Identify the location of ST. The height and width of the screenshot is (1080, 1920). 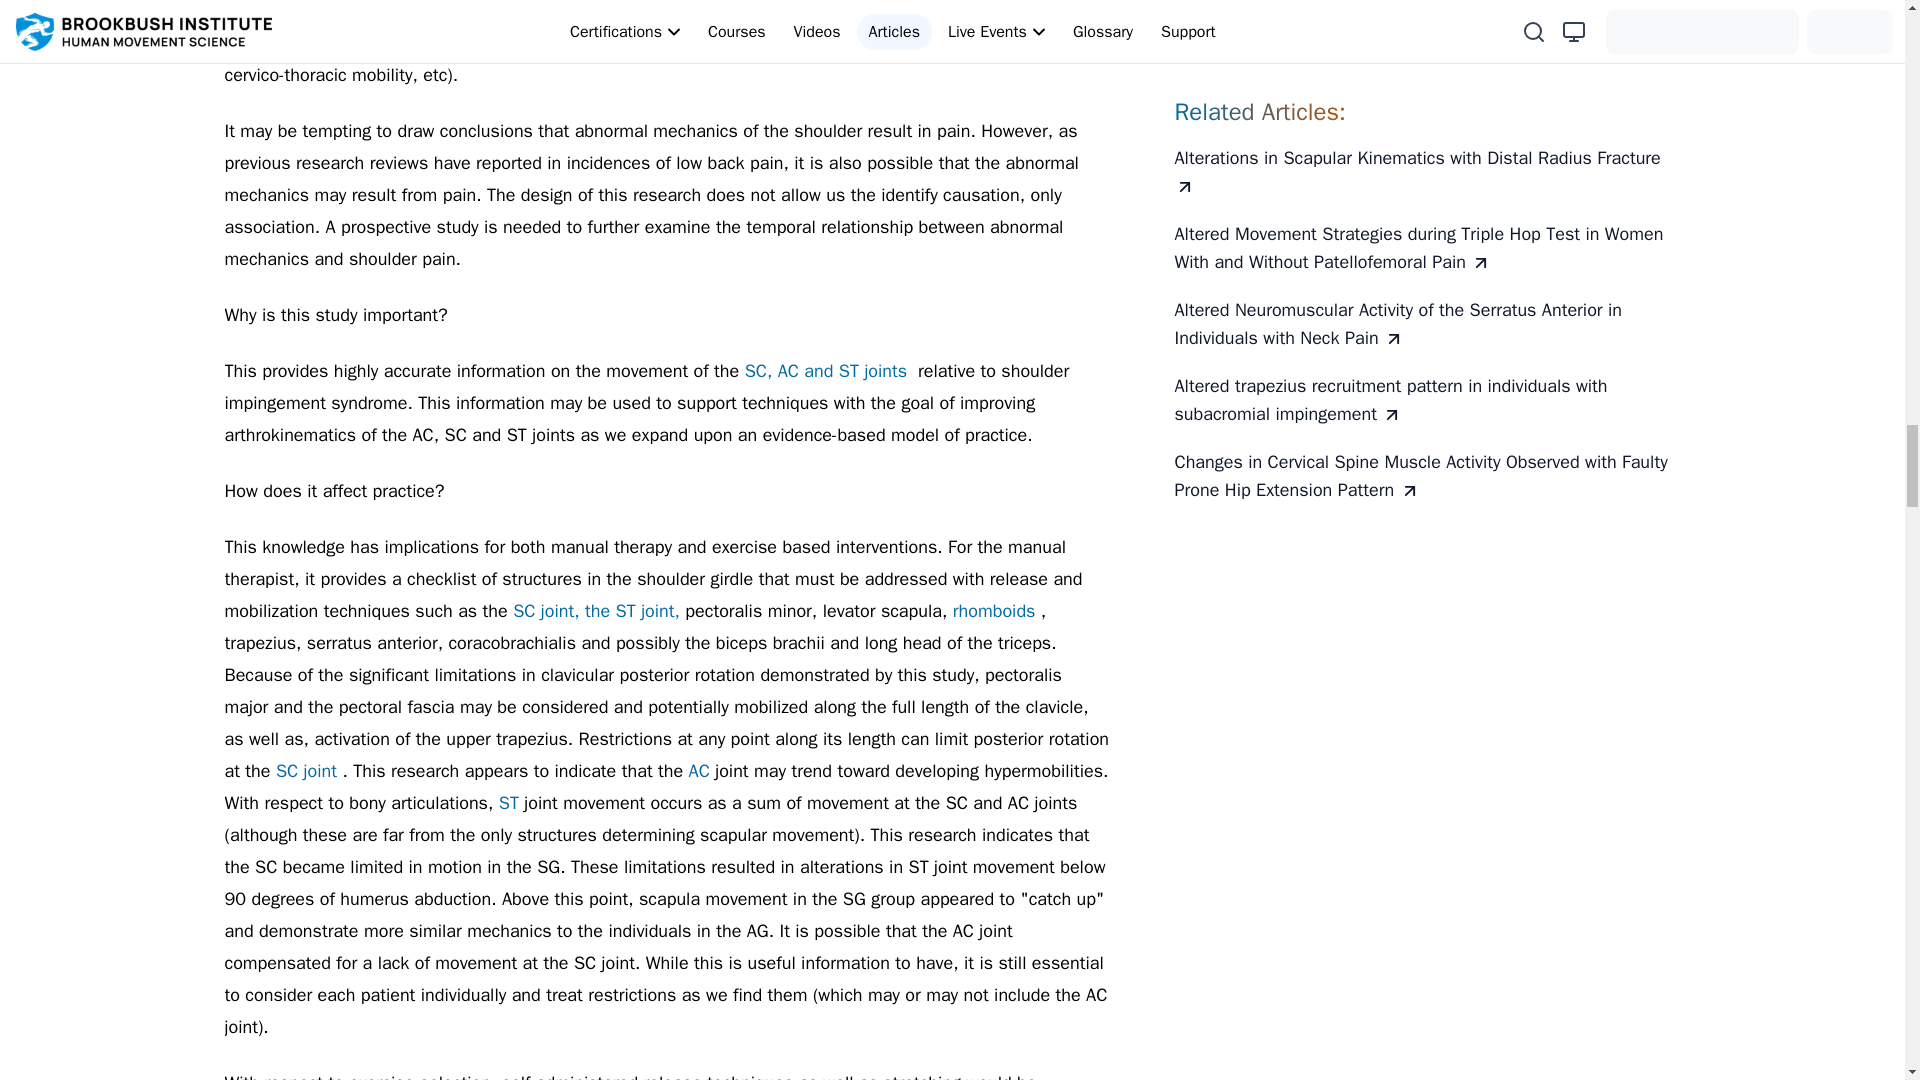
(512, 802).